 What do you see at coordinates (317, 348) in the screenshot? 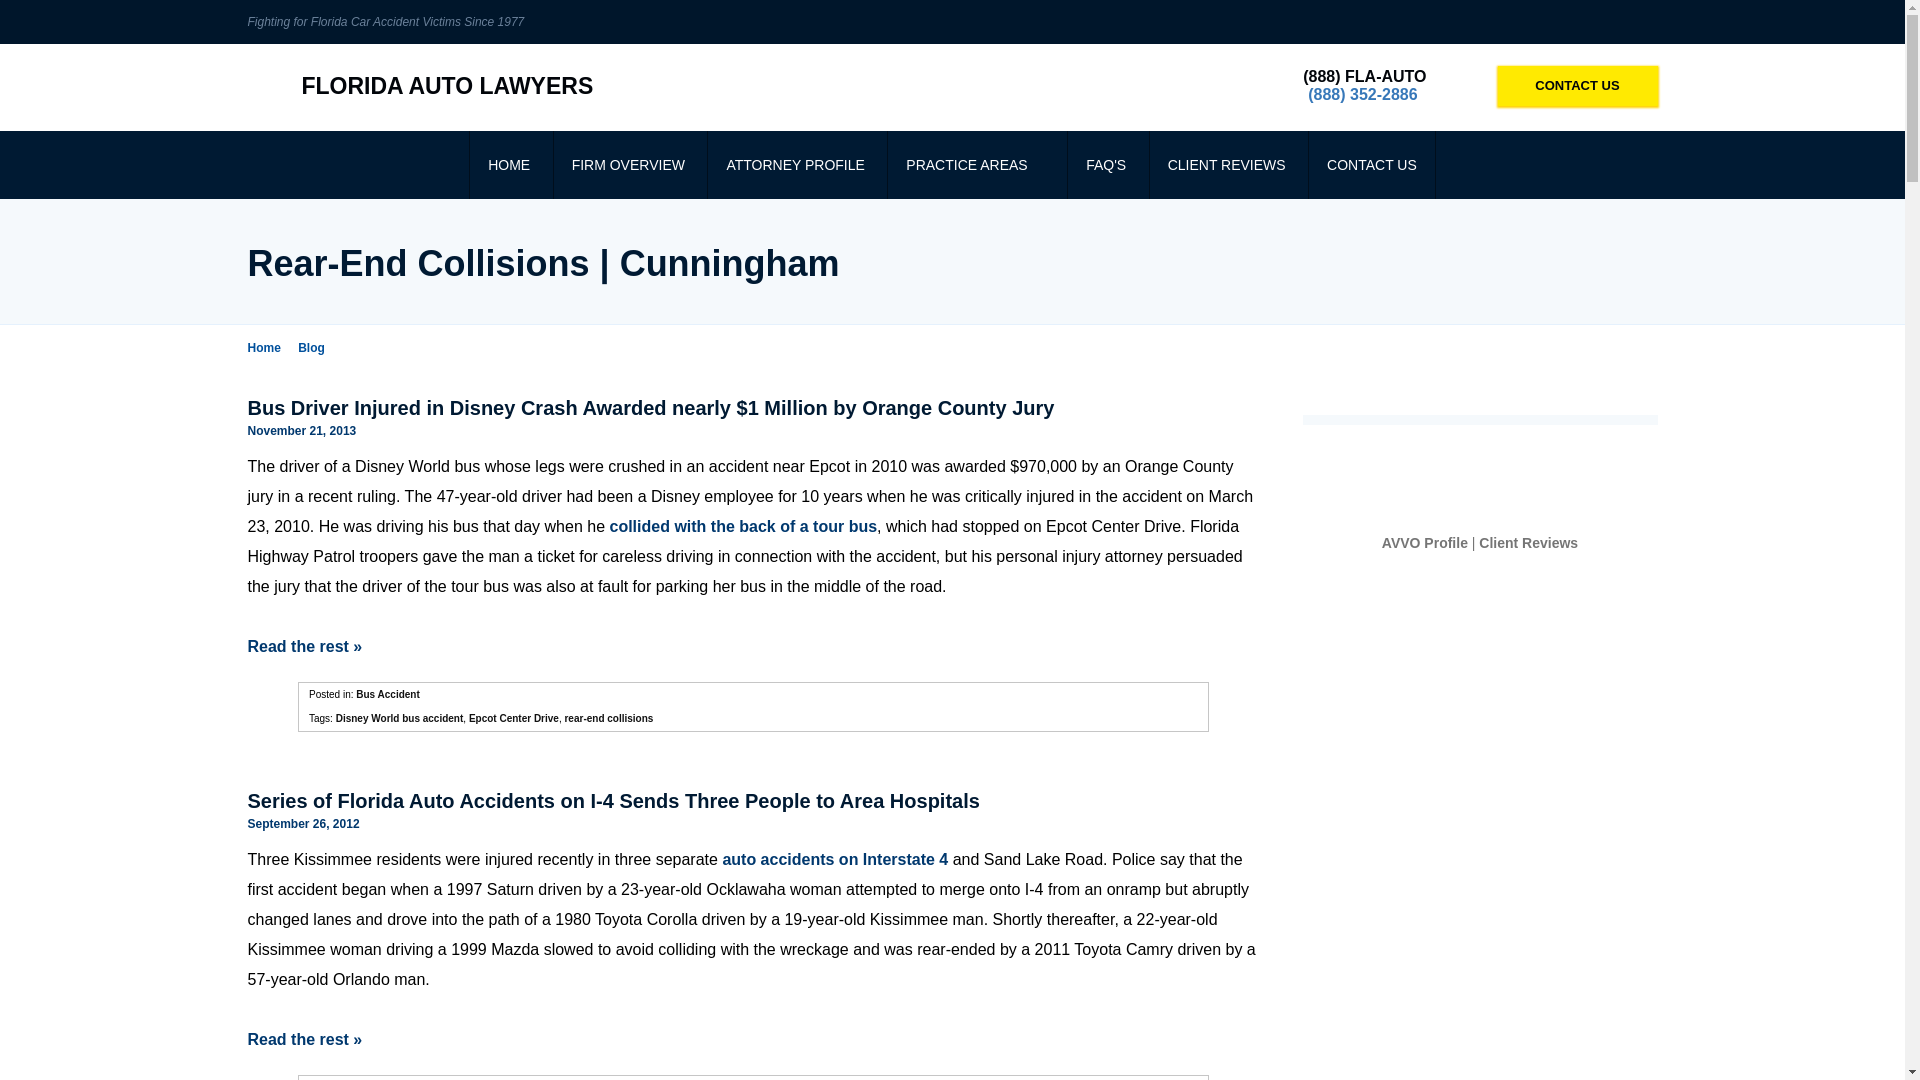
I see `Blog` at bounding box center [317, 348].